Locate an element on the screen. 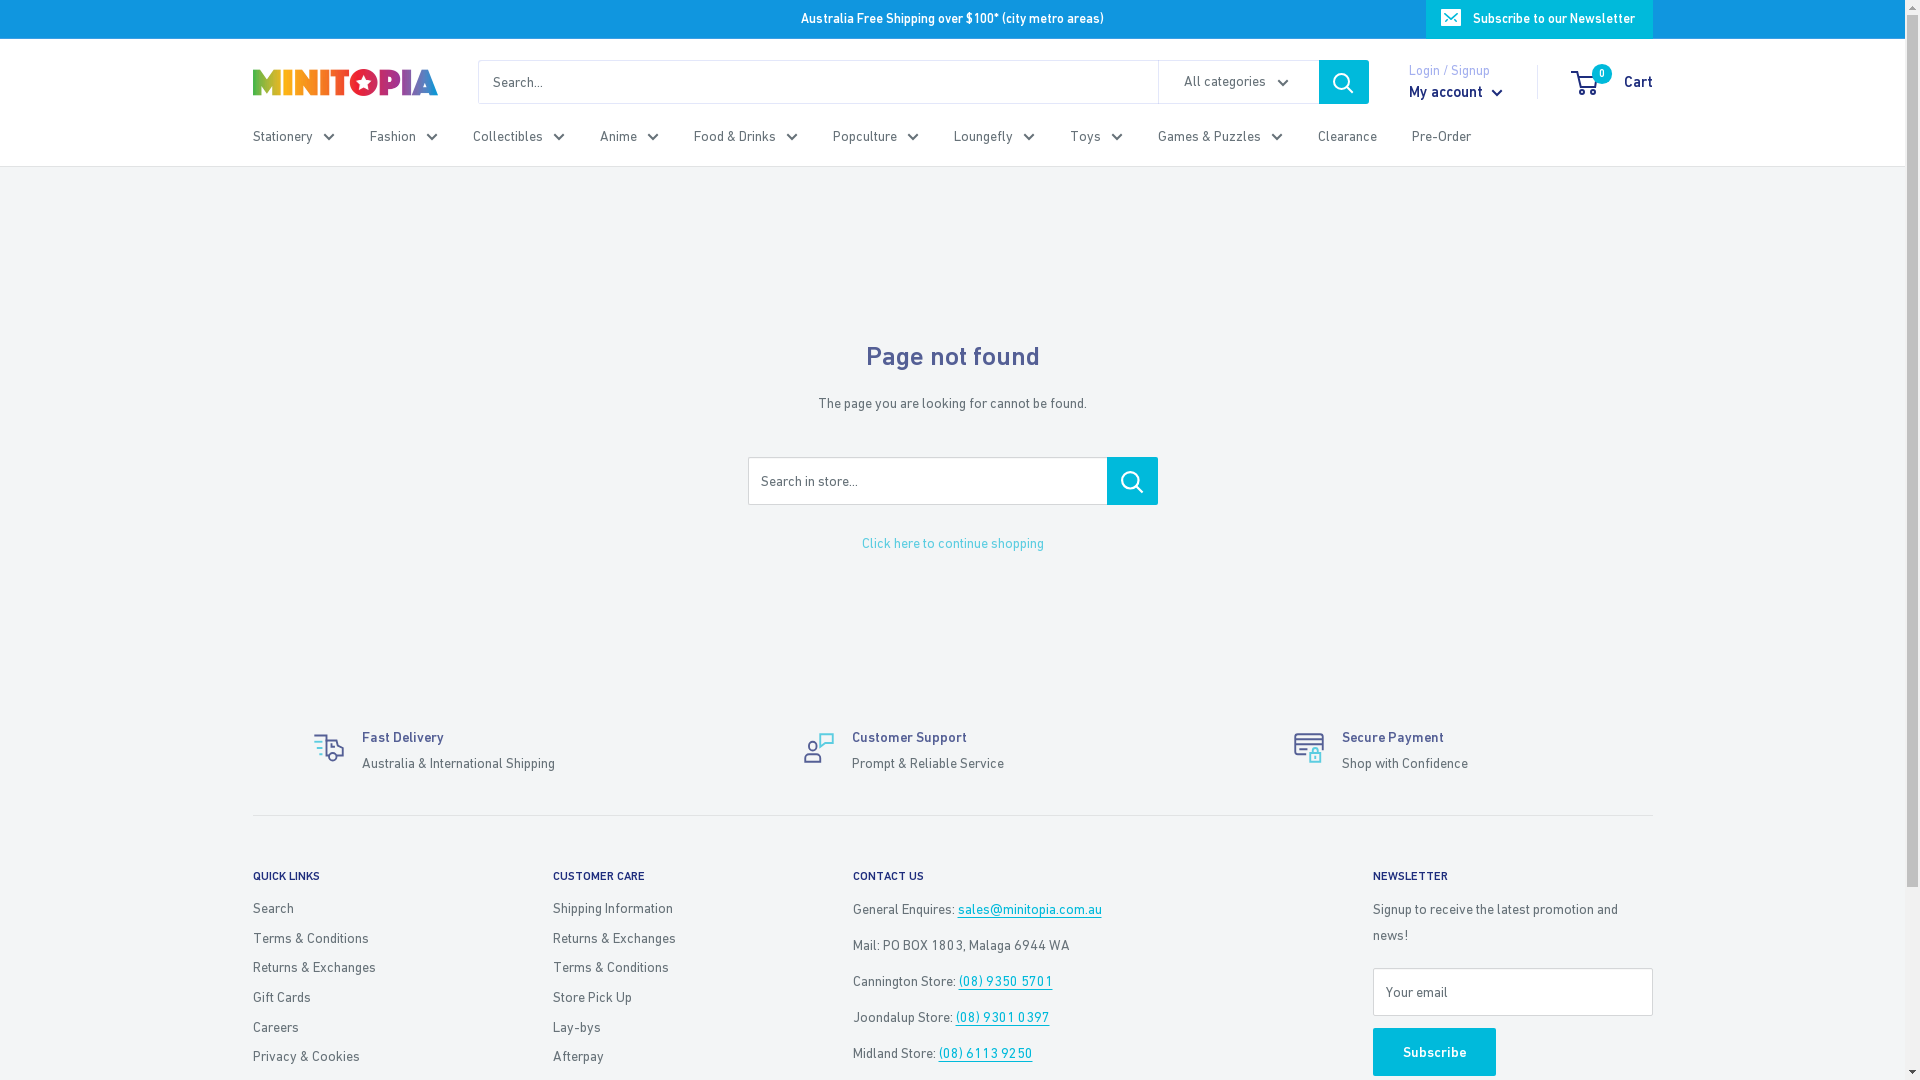 The height and width of the screenshot is (1080, 1920). Toys is located at coordinates (1096, 136).